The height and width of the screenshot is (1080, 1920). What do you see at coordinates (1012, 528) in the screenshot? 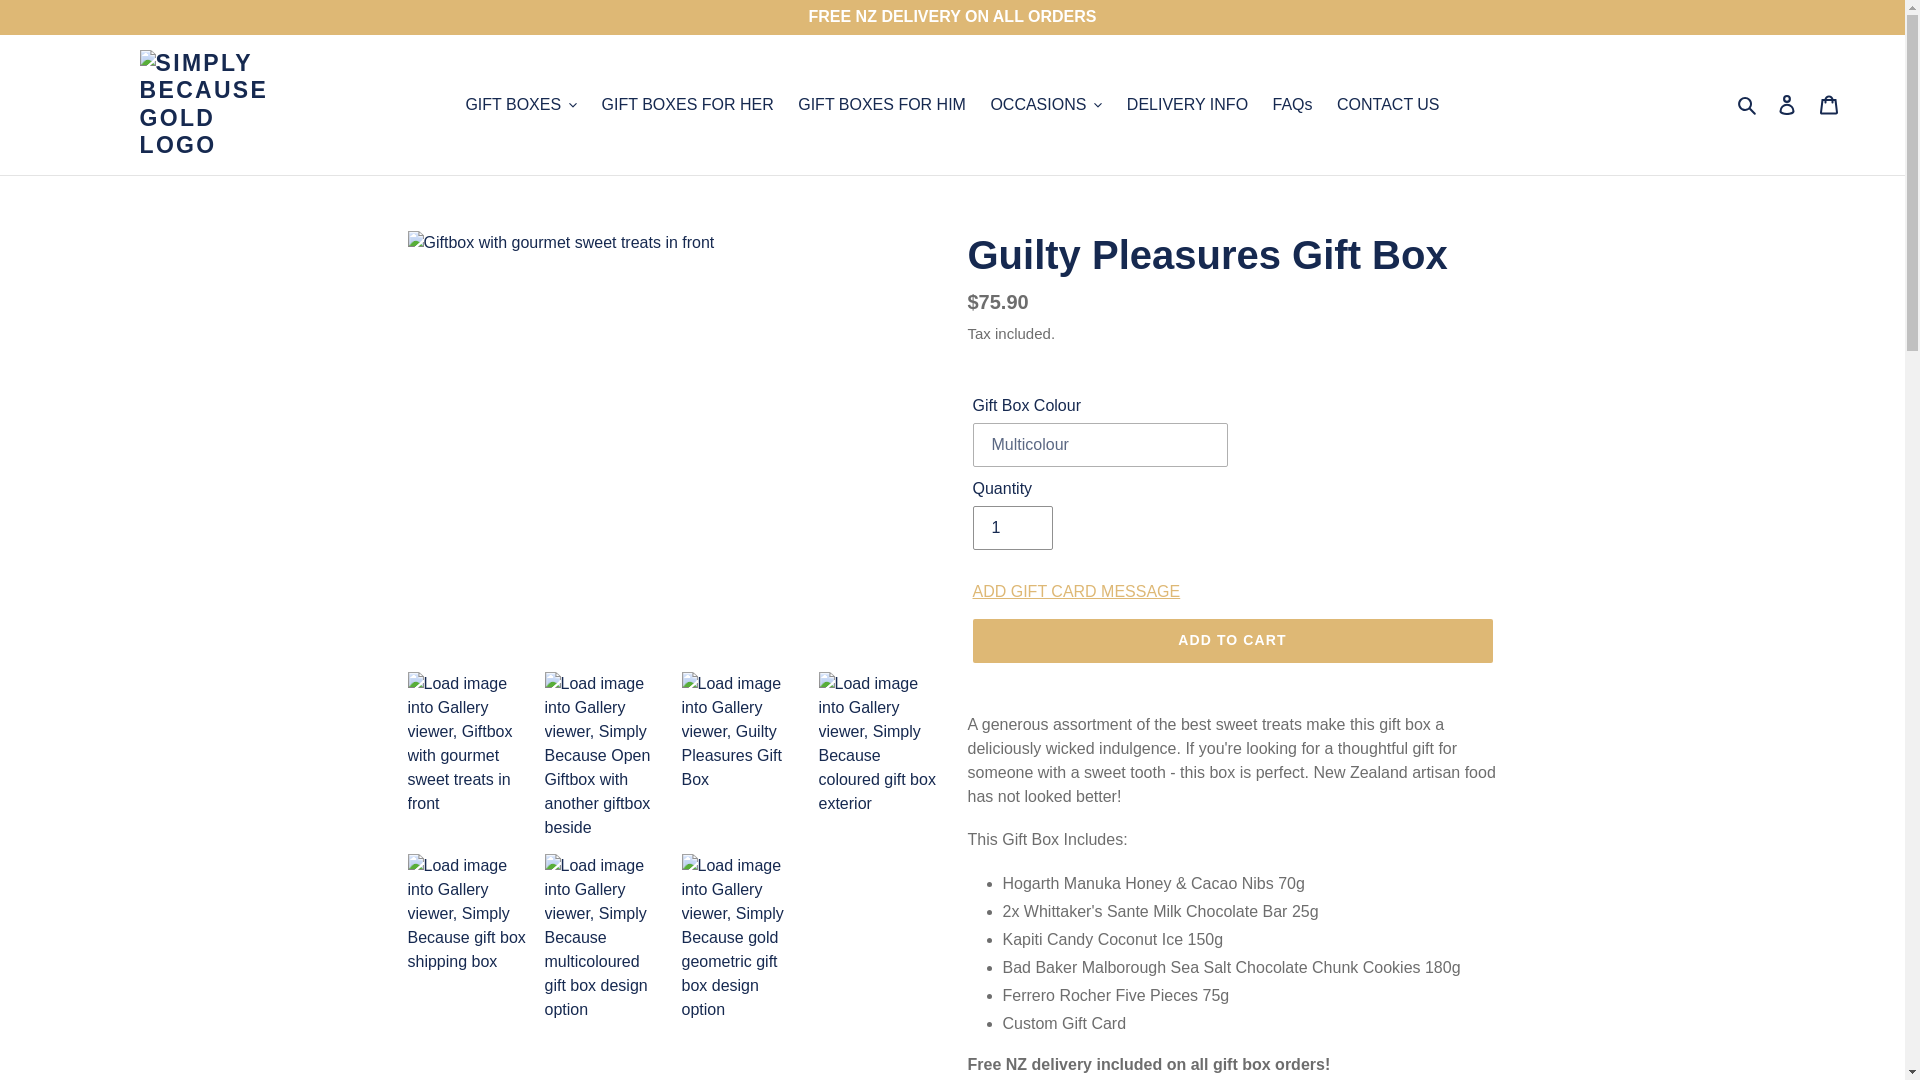
I see `1` at bounding box center [1012, 528].